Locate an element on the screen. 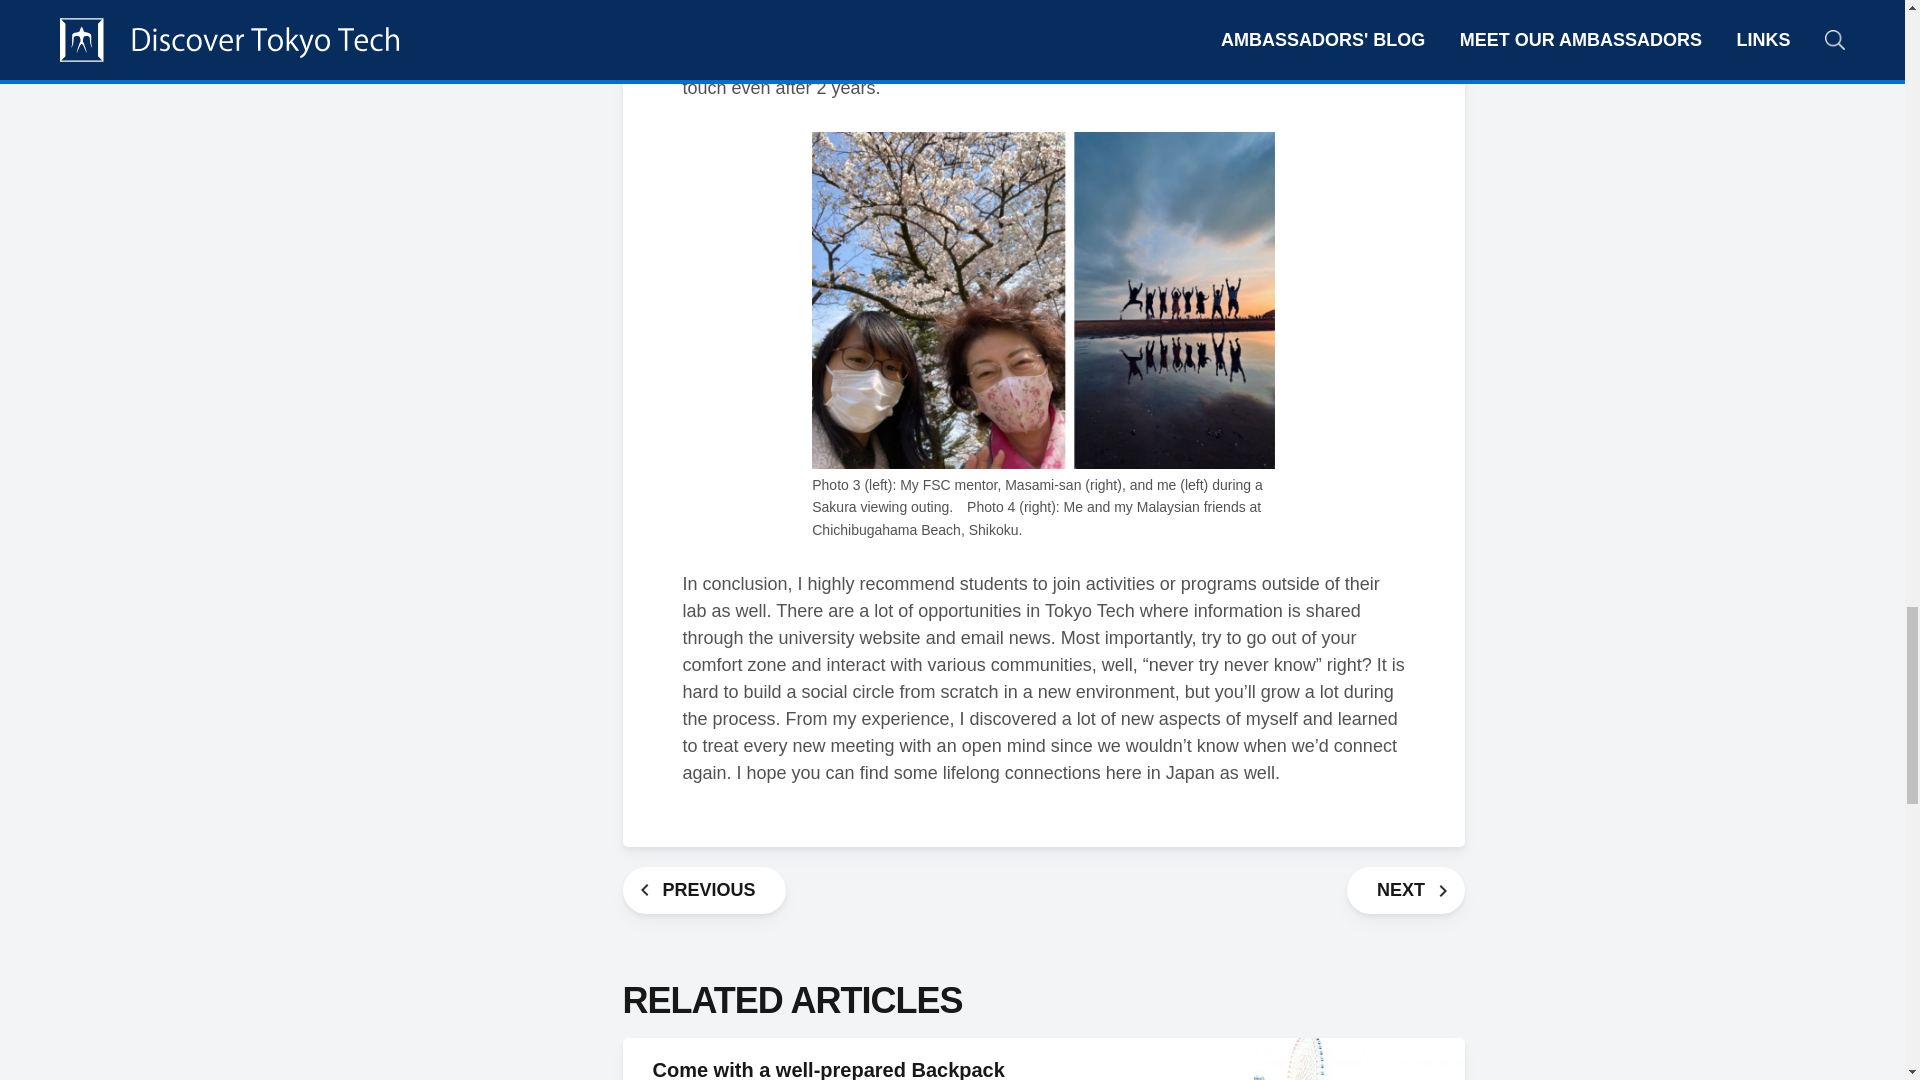 The height and width of the screenshot is (1080, 1920). NEXT is located at coordinates (1406, 890).